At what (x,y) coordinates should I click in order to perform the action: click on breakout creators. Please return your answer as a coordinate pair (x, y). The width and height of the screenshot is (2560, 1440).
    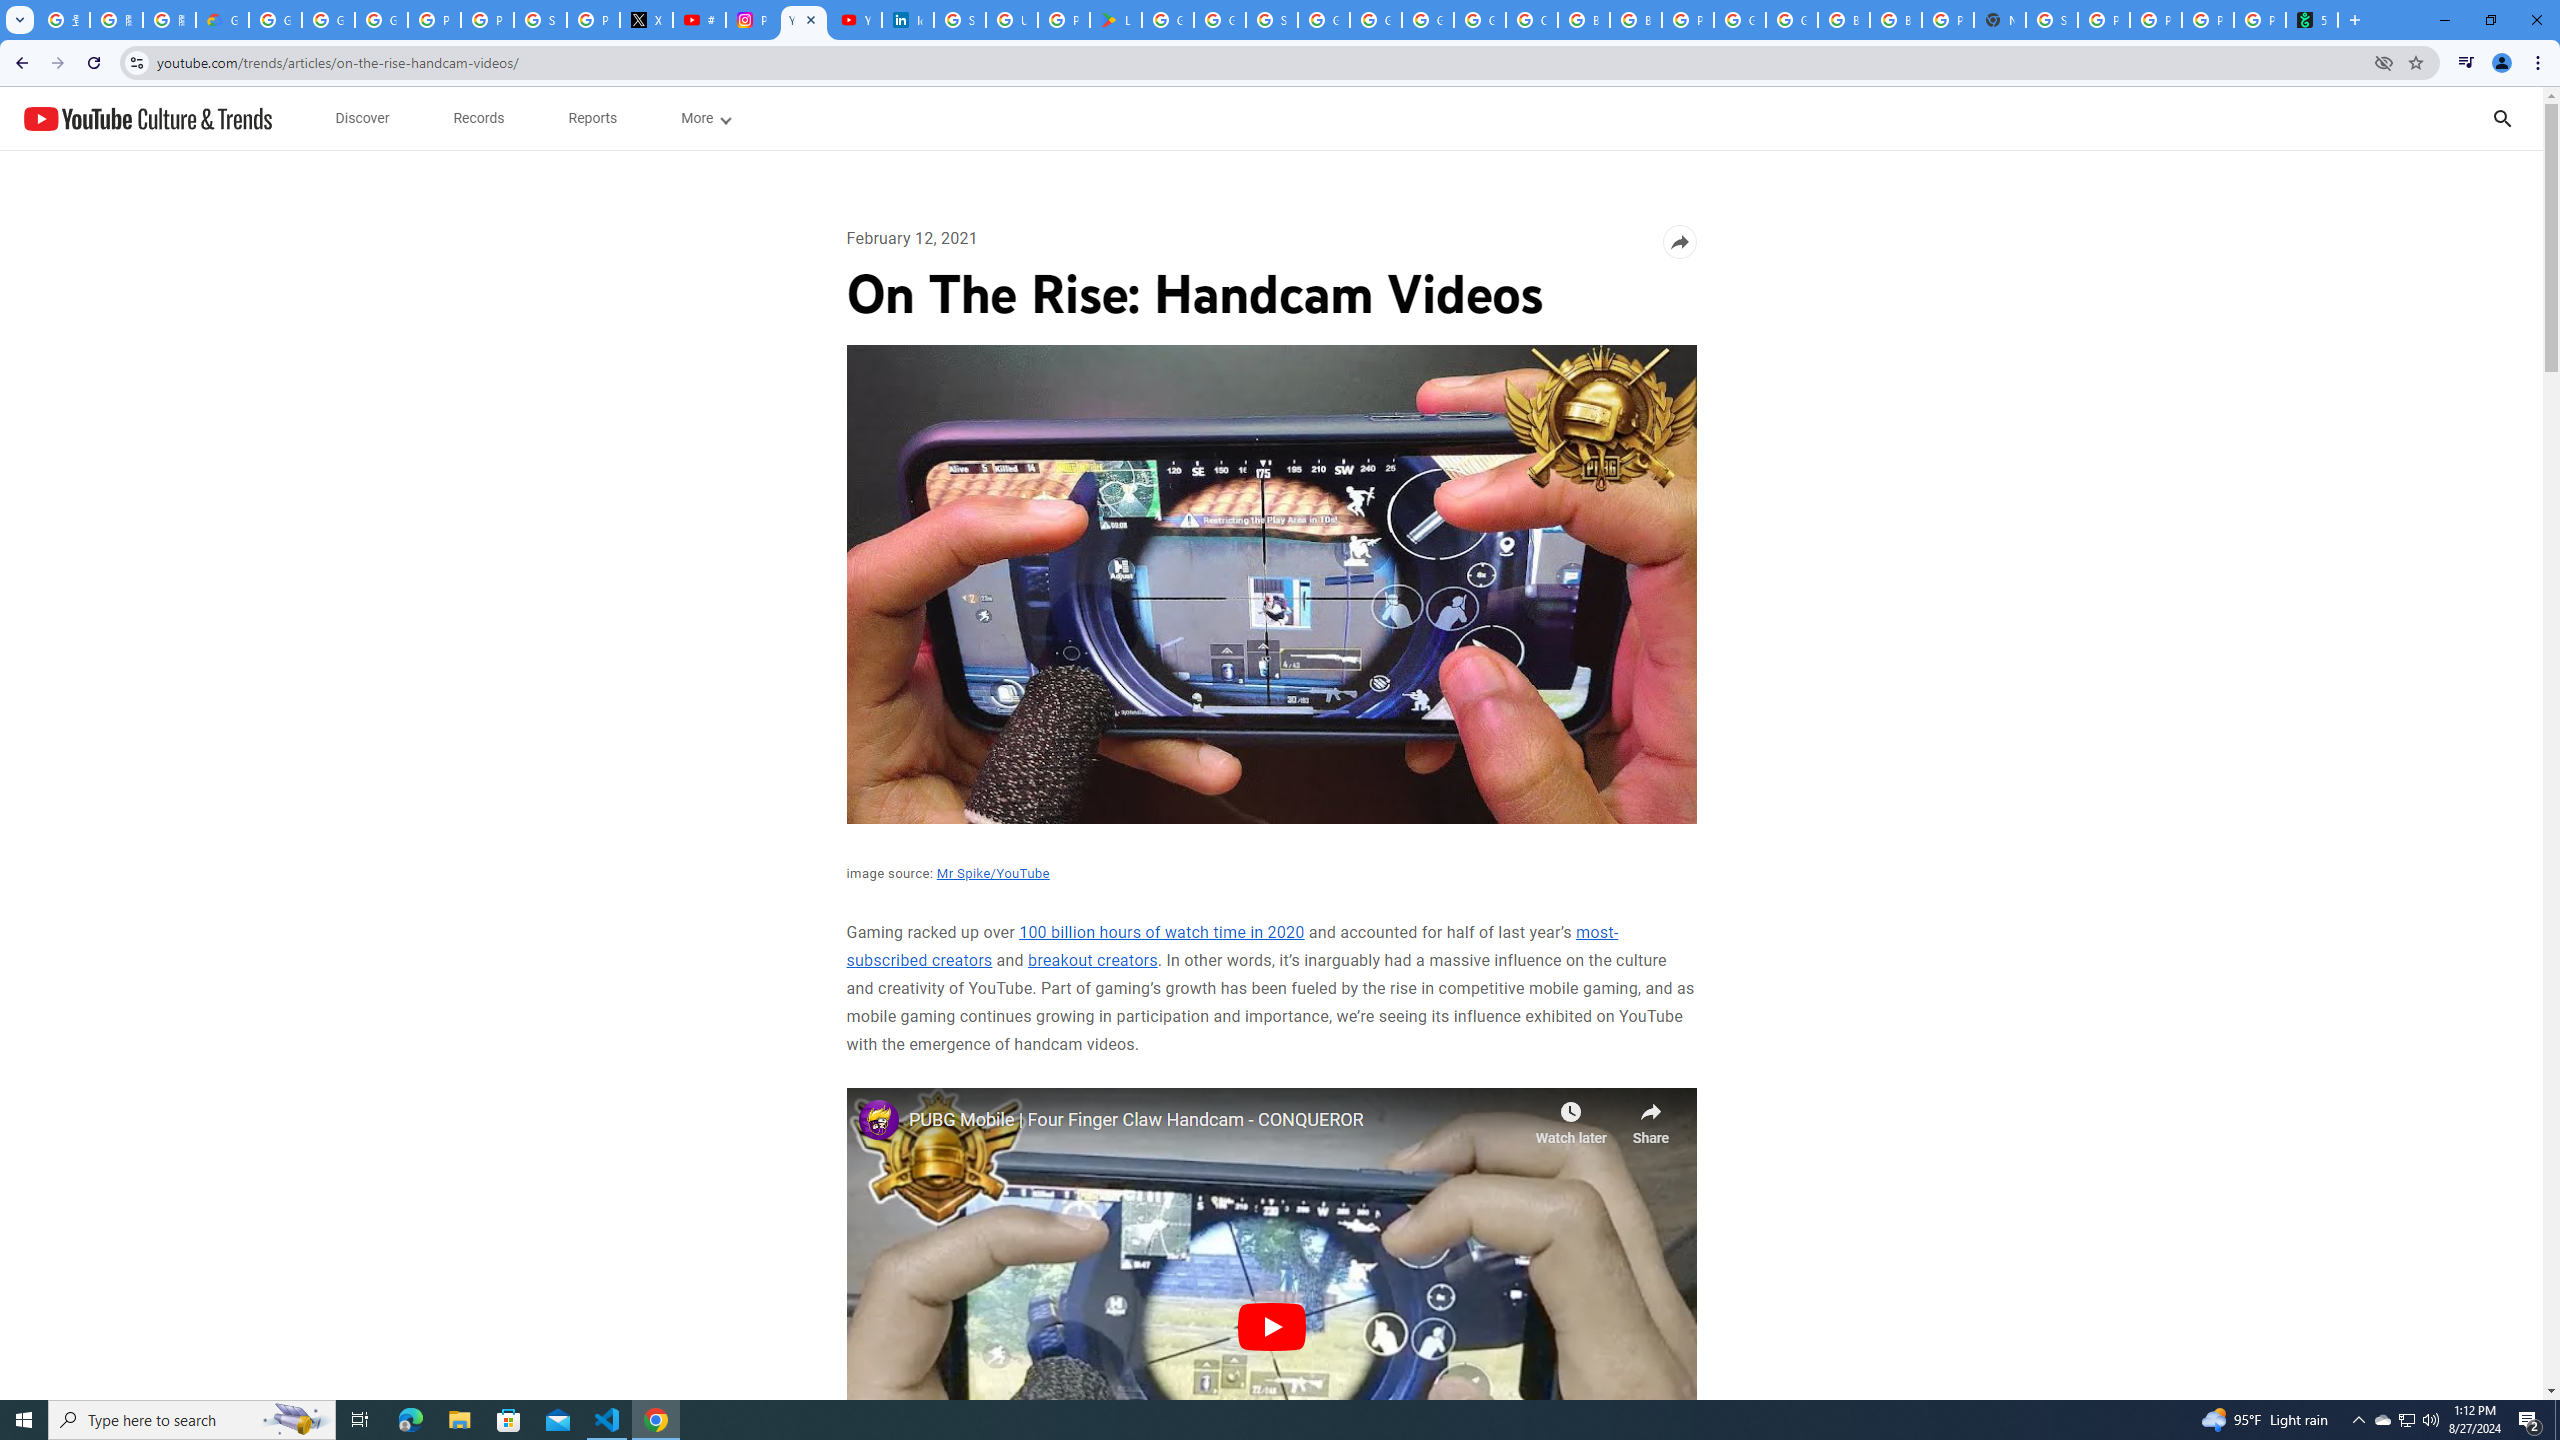
    Looking at the image, I should click on (1093, 960).